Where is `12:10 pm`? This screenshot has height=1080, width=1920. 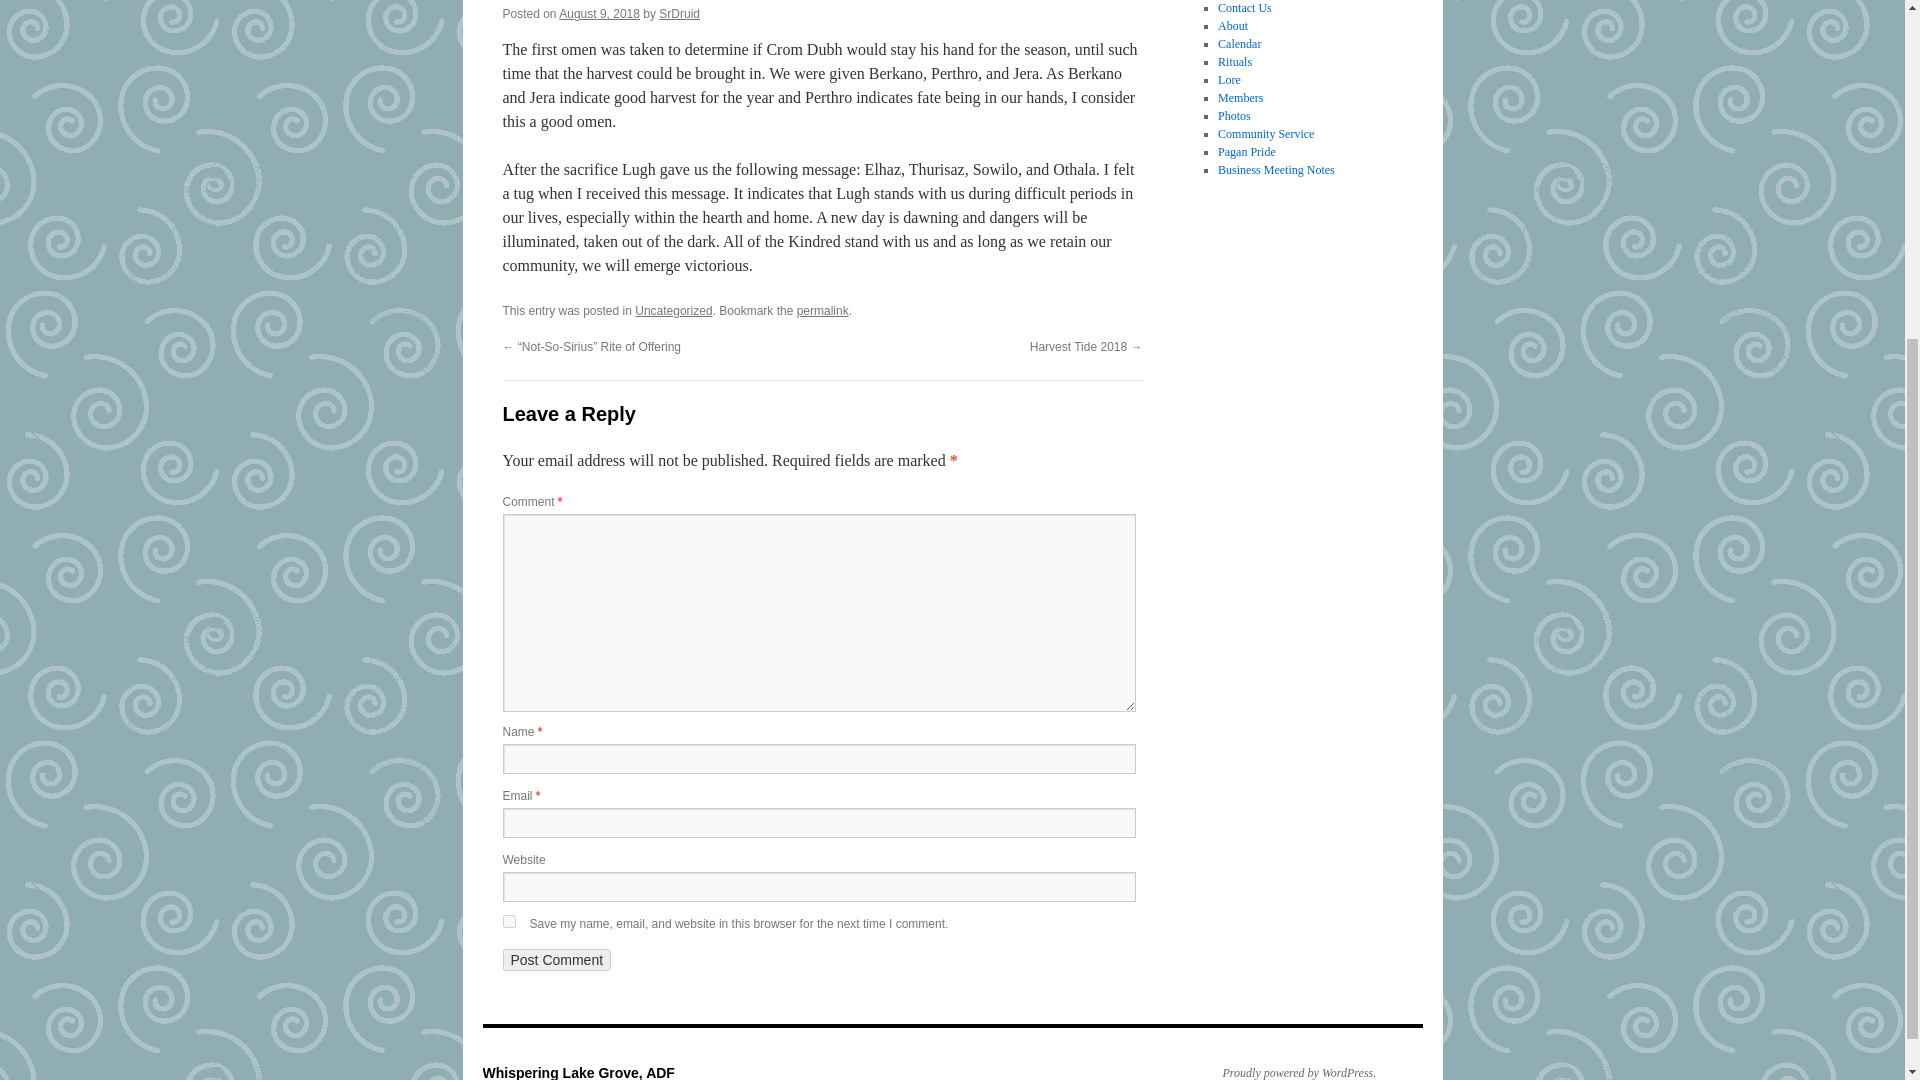 12:10 pm is located at coordinates (598, 13).